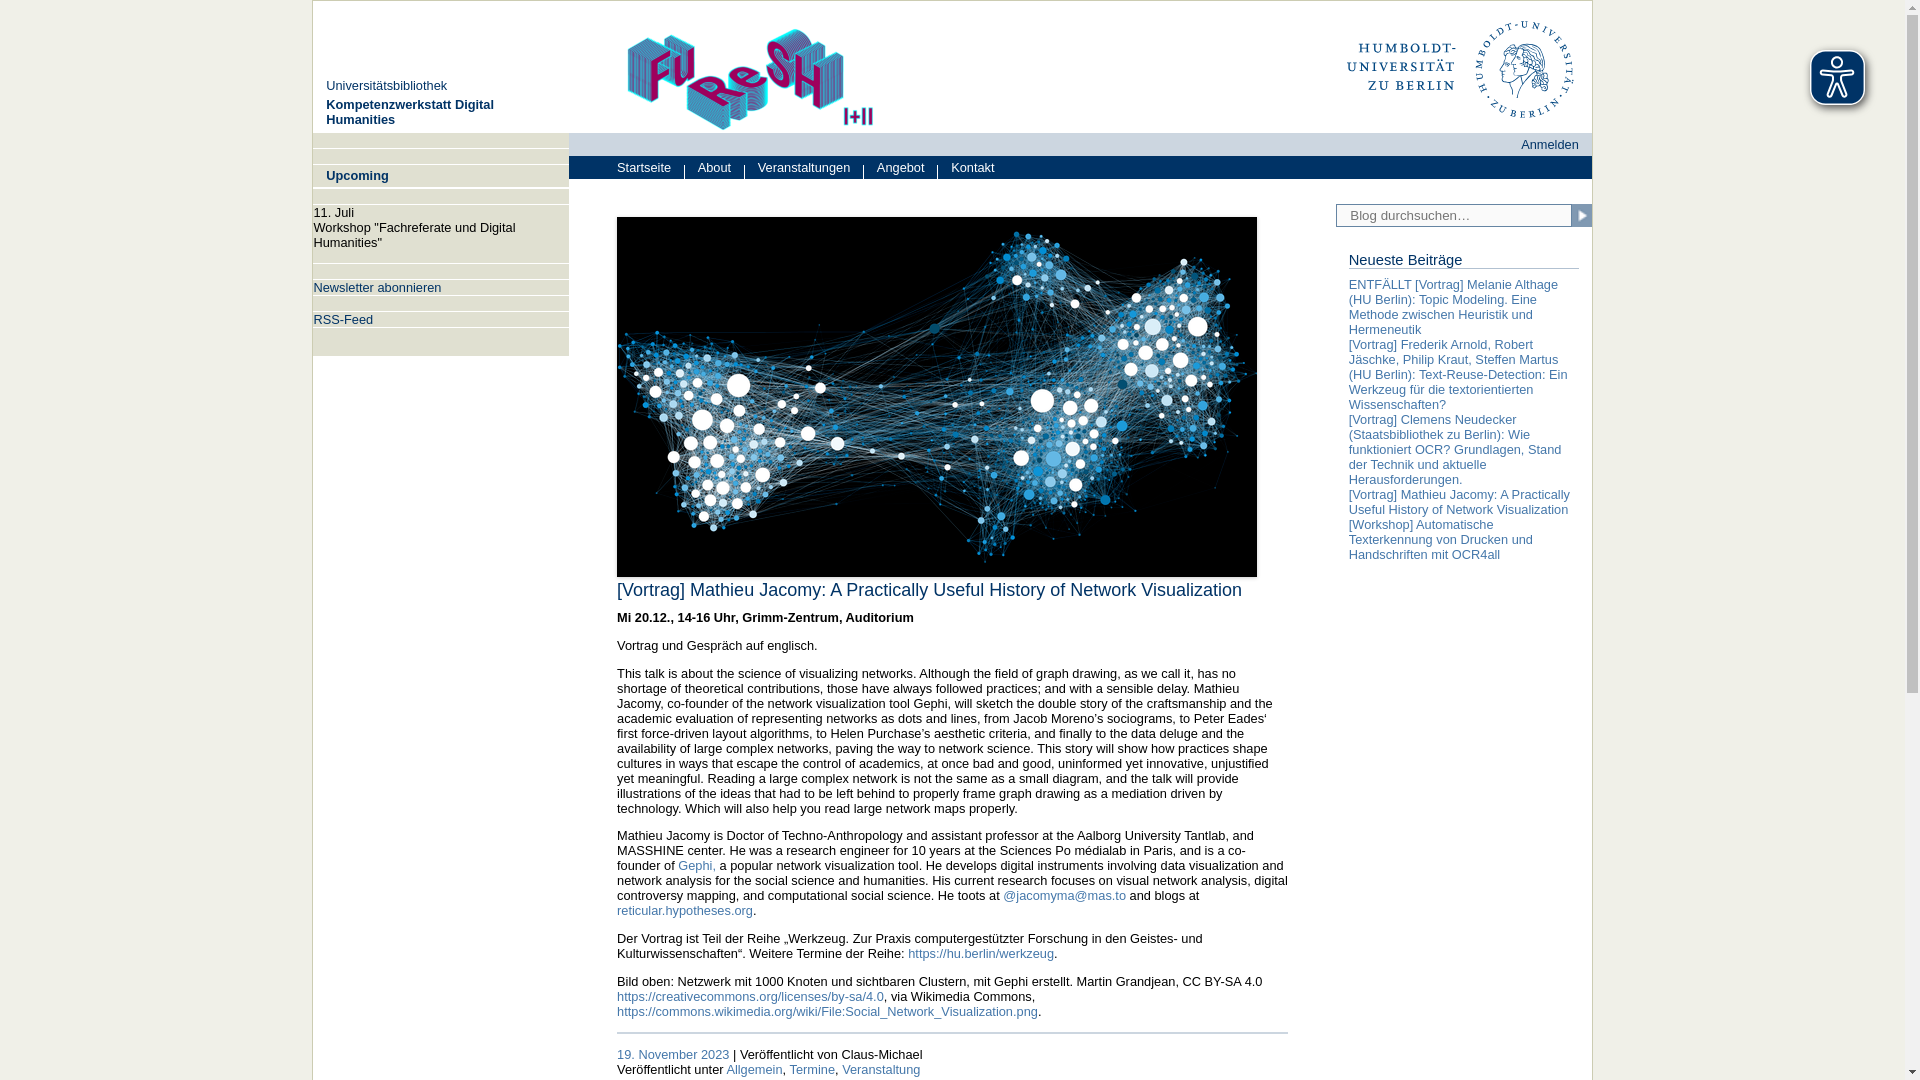 The image size is (1920, 1080). What do you see at coordinates (376, 286) in the screenshot?
I see `Newsletter abonnieren` at bounding box center [376, 286].